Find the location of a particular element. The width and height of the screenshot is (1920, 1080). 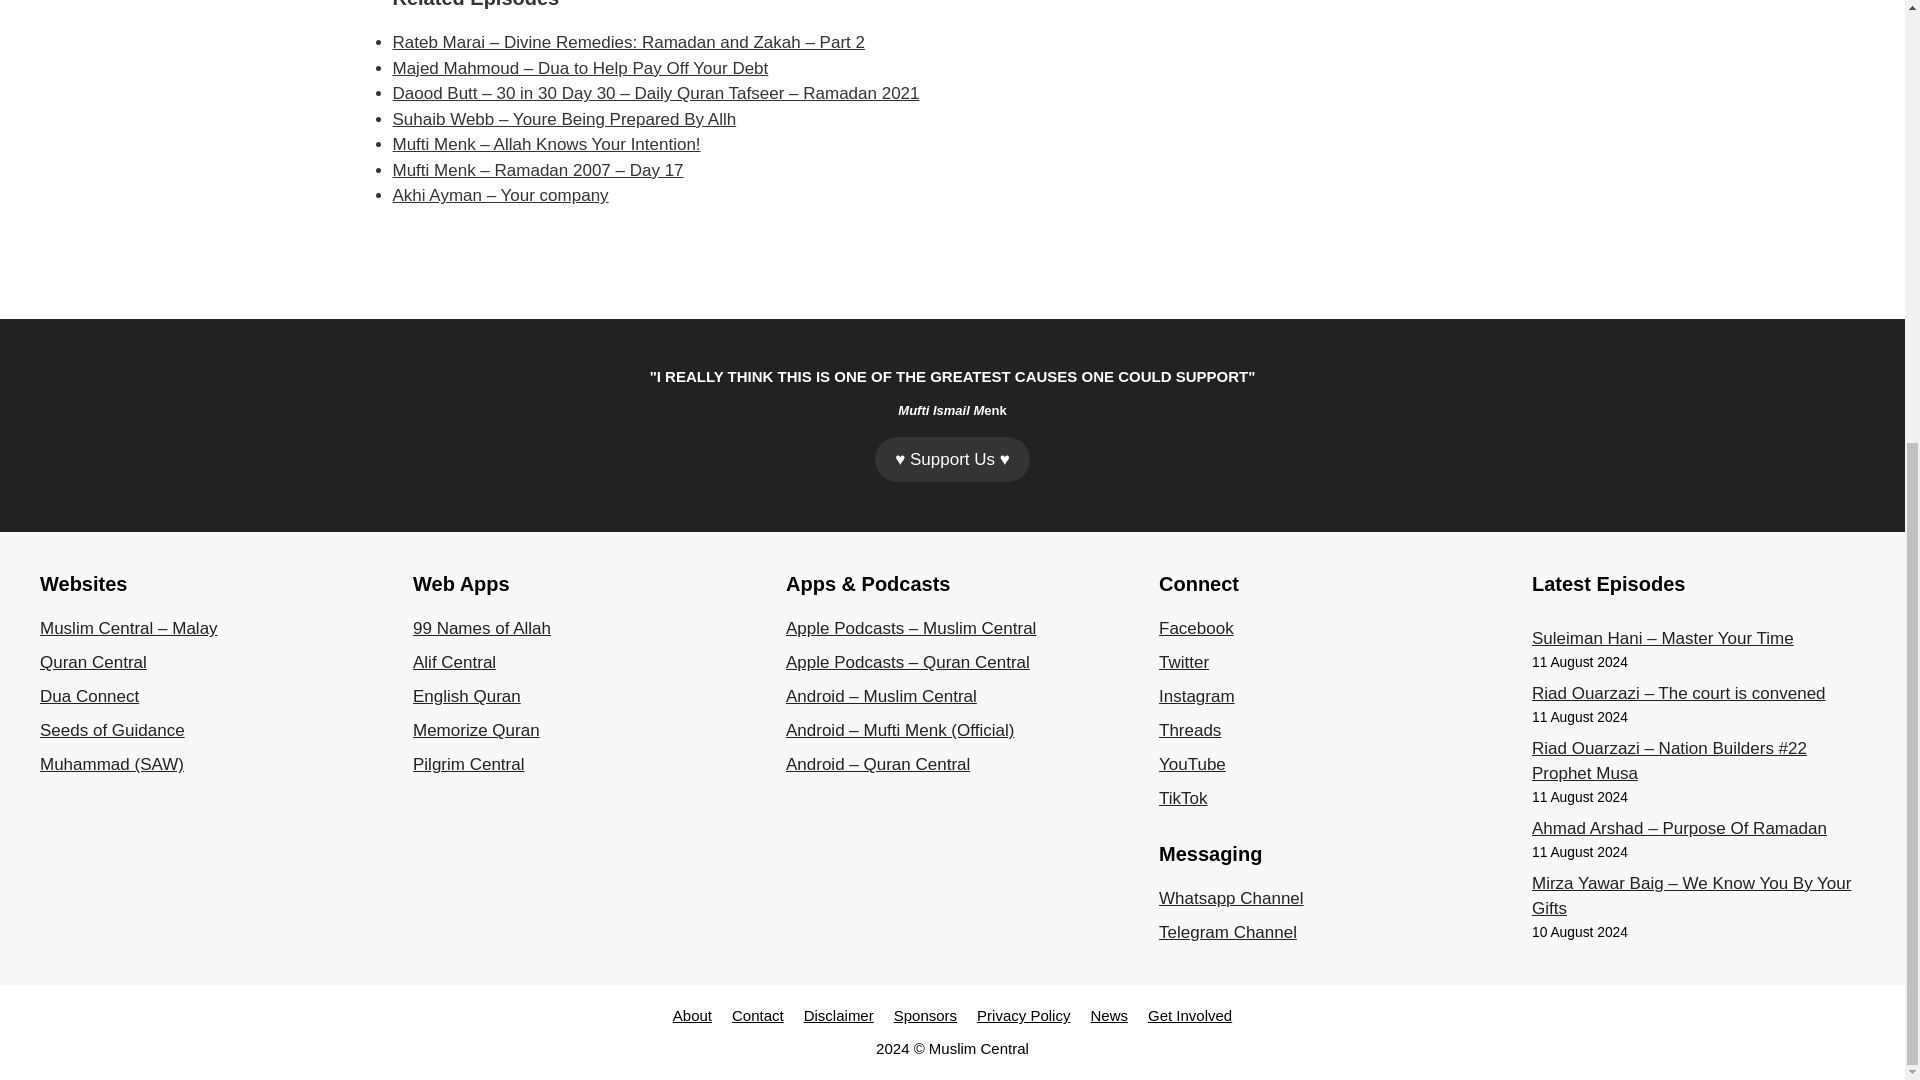

Seeds of Guidance is located at coordinates (112, 730).